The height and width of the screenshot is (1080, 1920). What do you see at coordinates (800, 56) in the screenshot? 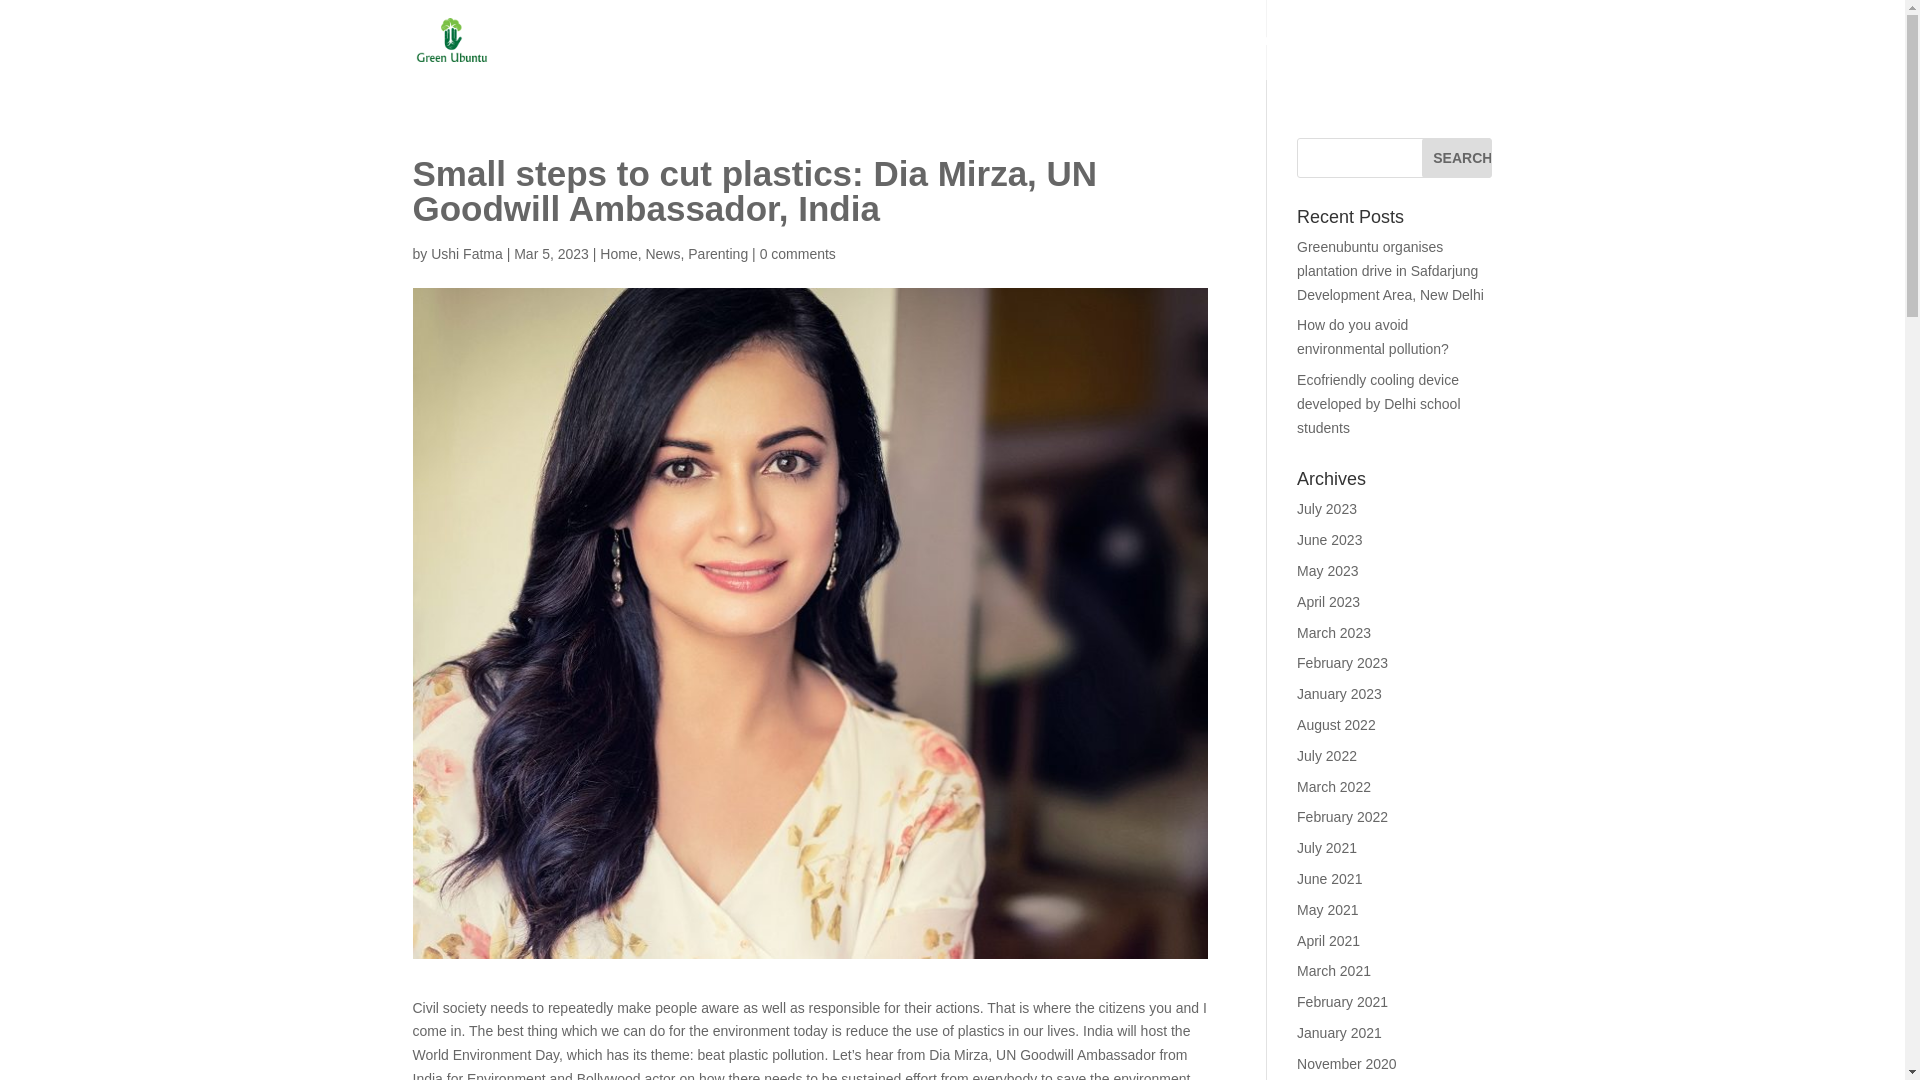
I see `Parenting` at bounding box center [800, 56].